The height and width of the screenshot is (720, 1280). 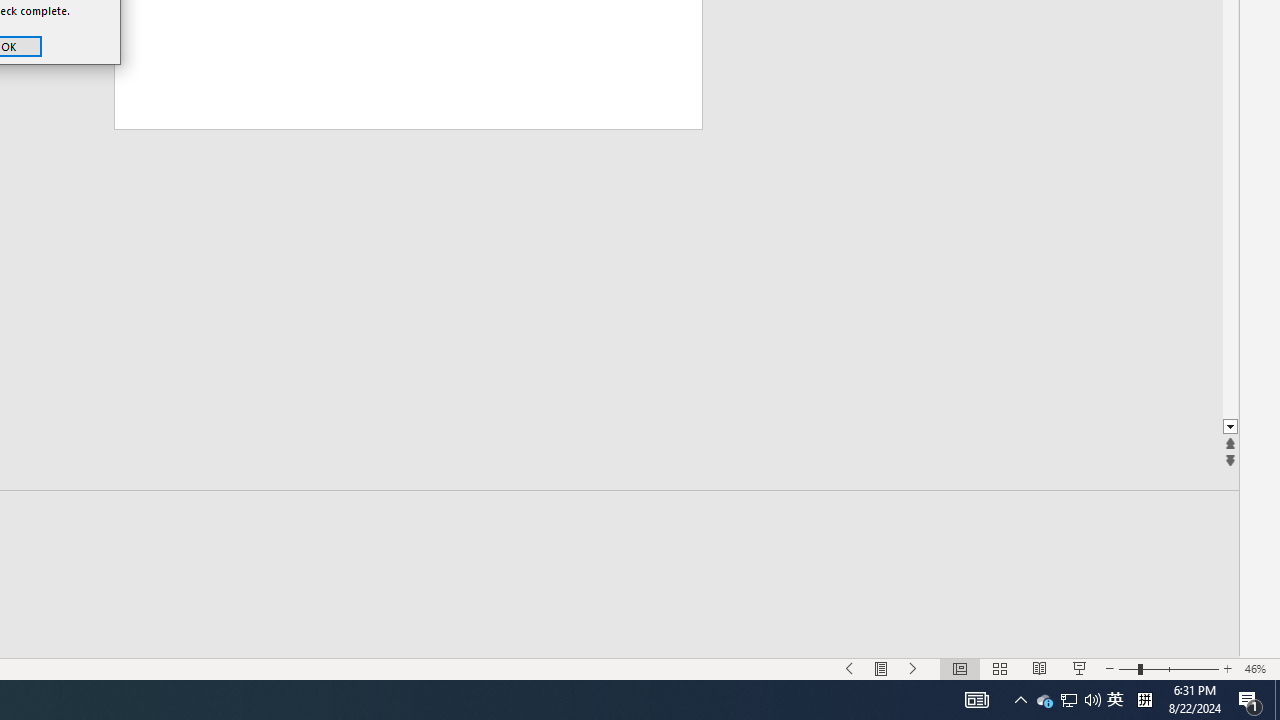 I want to click on Tray Input Indicator - Chinese (Simplified, China), so click(x=1230, y=428).